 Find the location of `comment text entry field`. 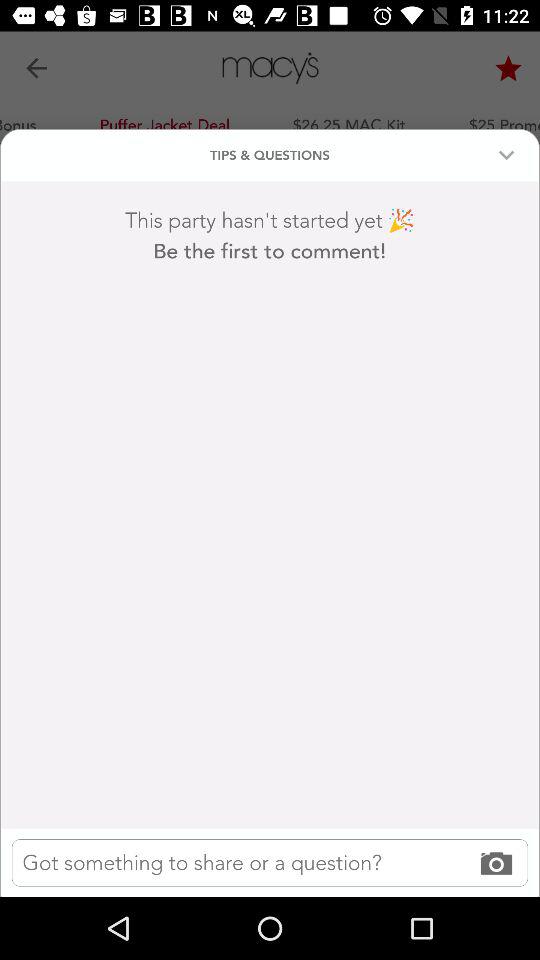

comment text entry field is located at coordinates (270, 862).